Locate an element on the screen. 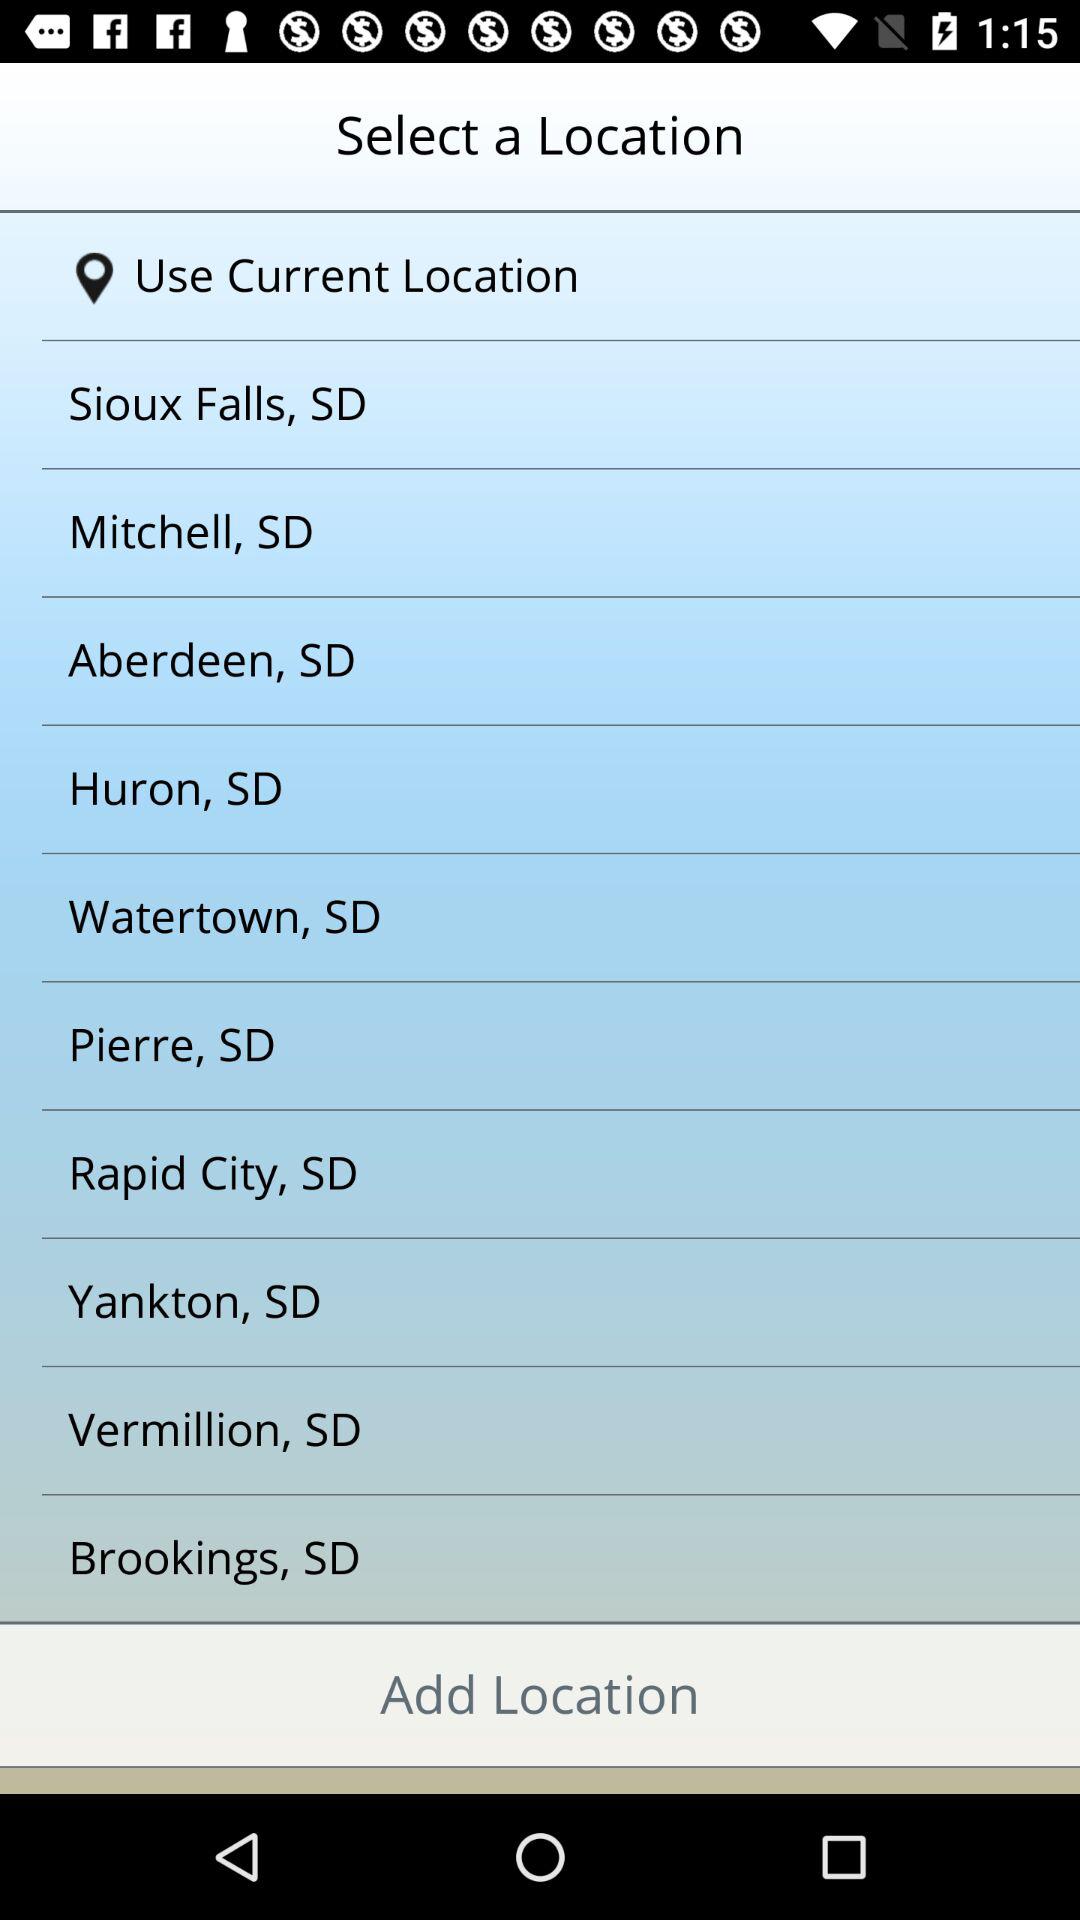 This screenshot has width=1080, height=1920. select the text which is immediately below huron sd is located at coordinates (515, 918).